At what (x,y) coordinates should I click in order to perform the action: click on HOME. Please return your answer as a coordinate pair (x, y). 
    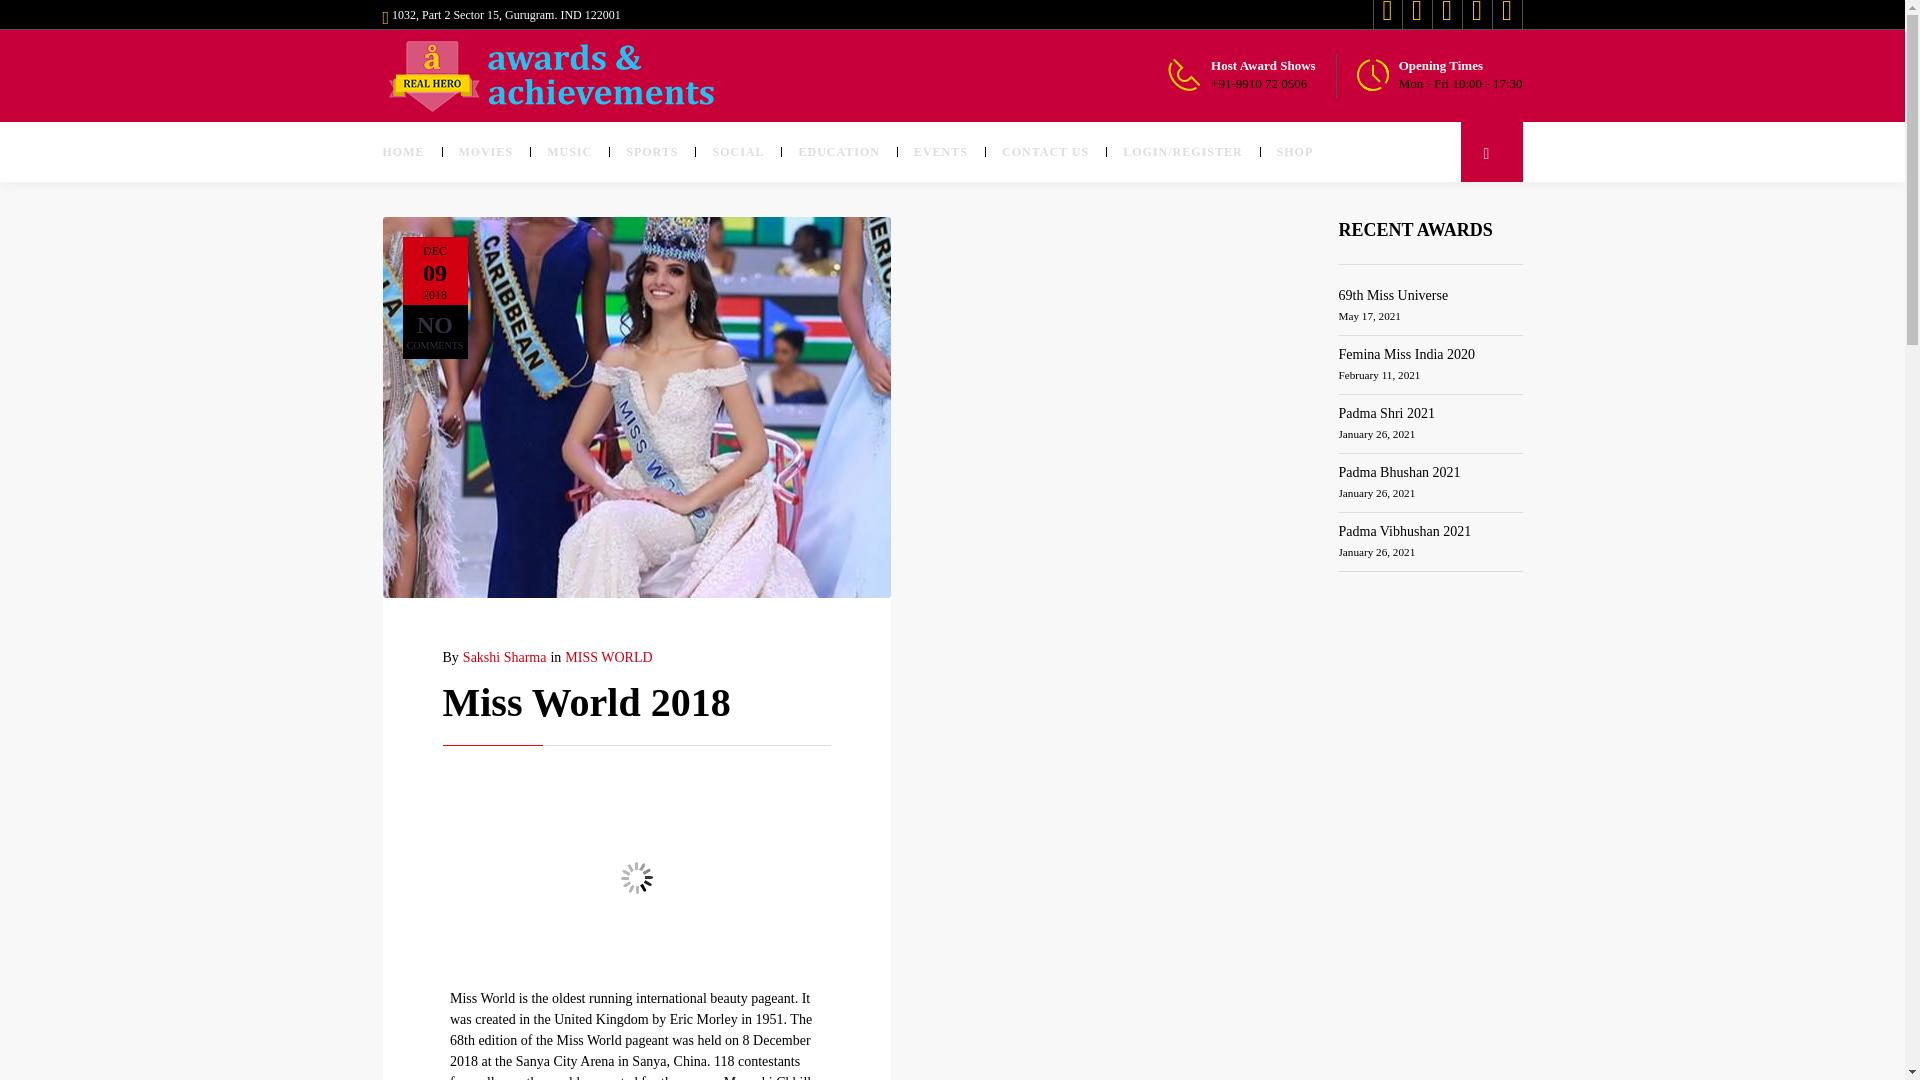
    Looking at the image, I should click on (412, 152).